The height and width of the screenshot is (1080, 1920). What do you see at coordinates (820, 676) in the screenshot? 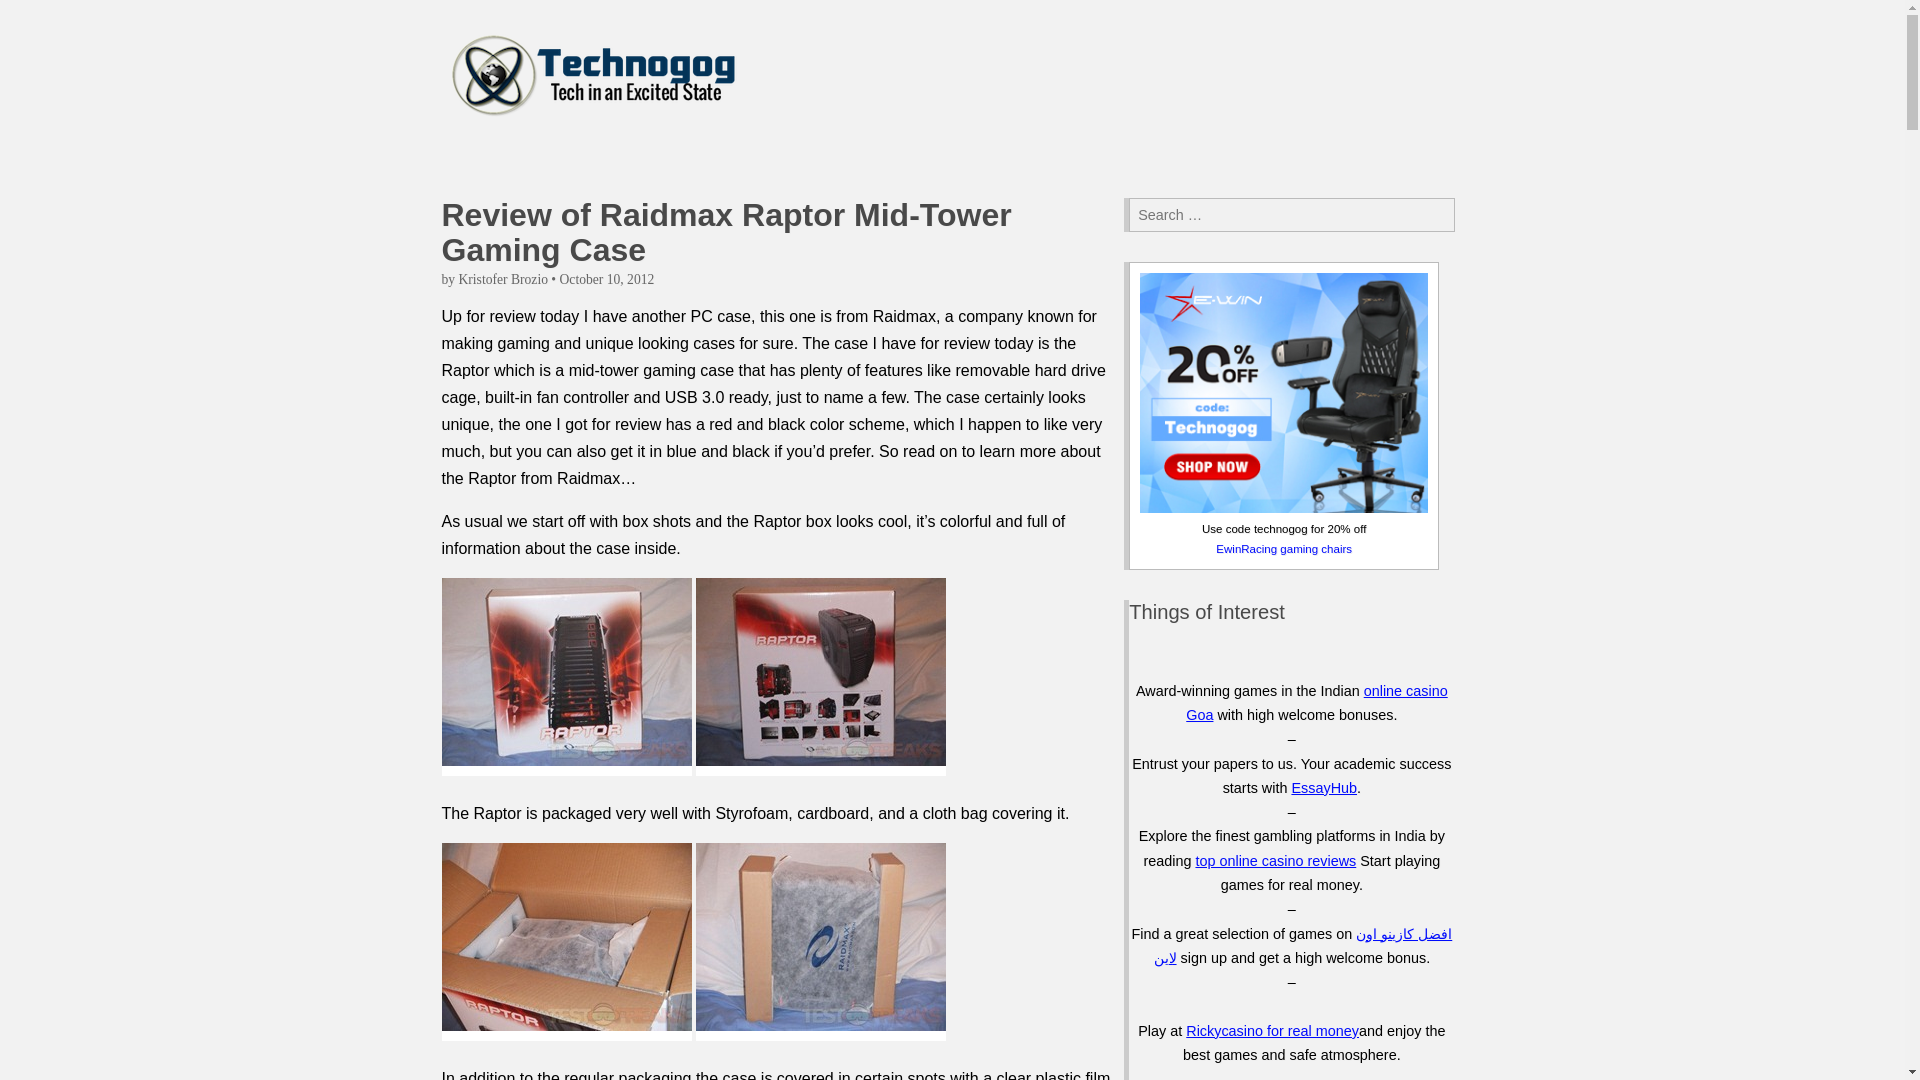
I see `raptor2` at bounding box center [820, 676].